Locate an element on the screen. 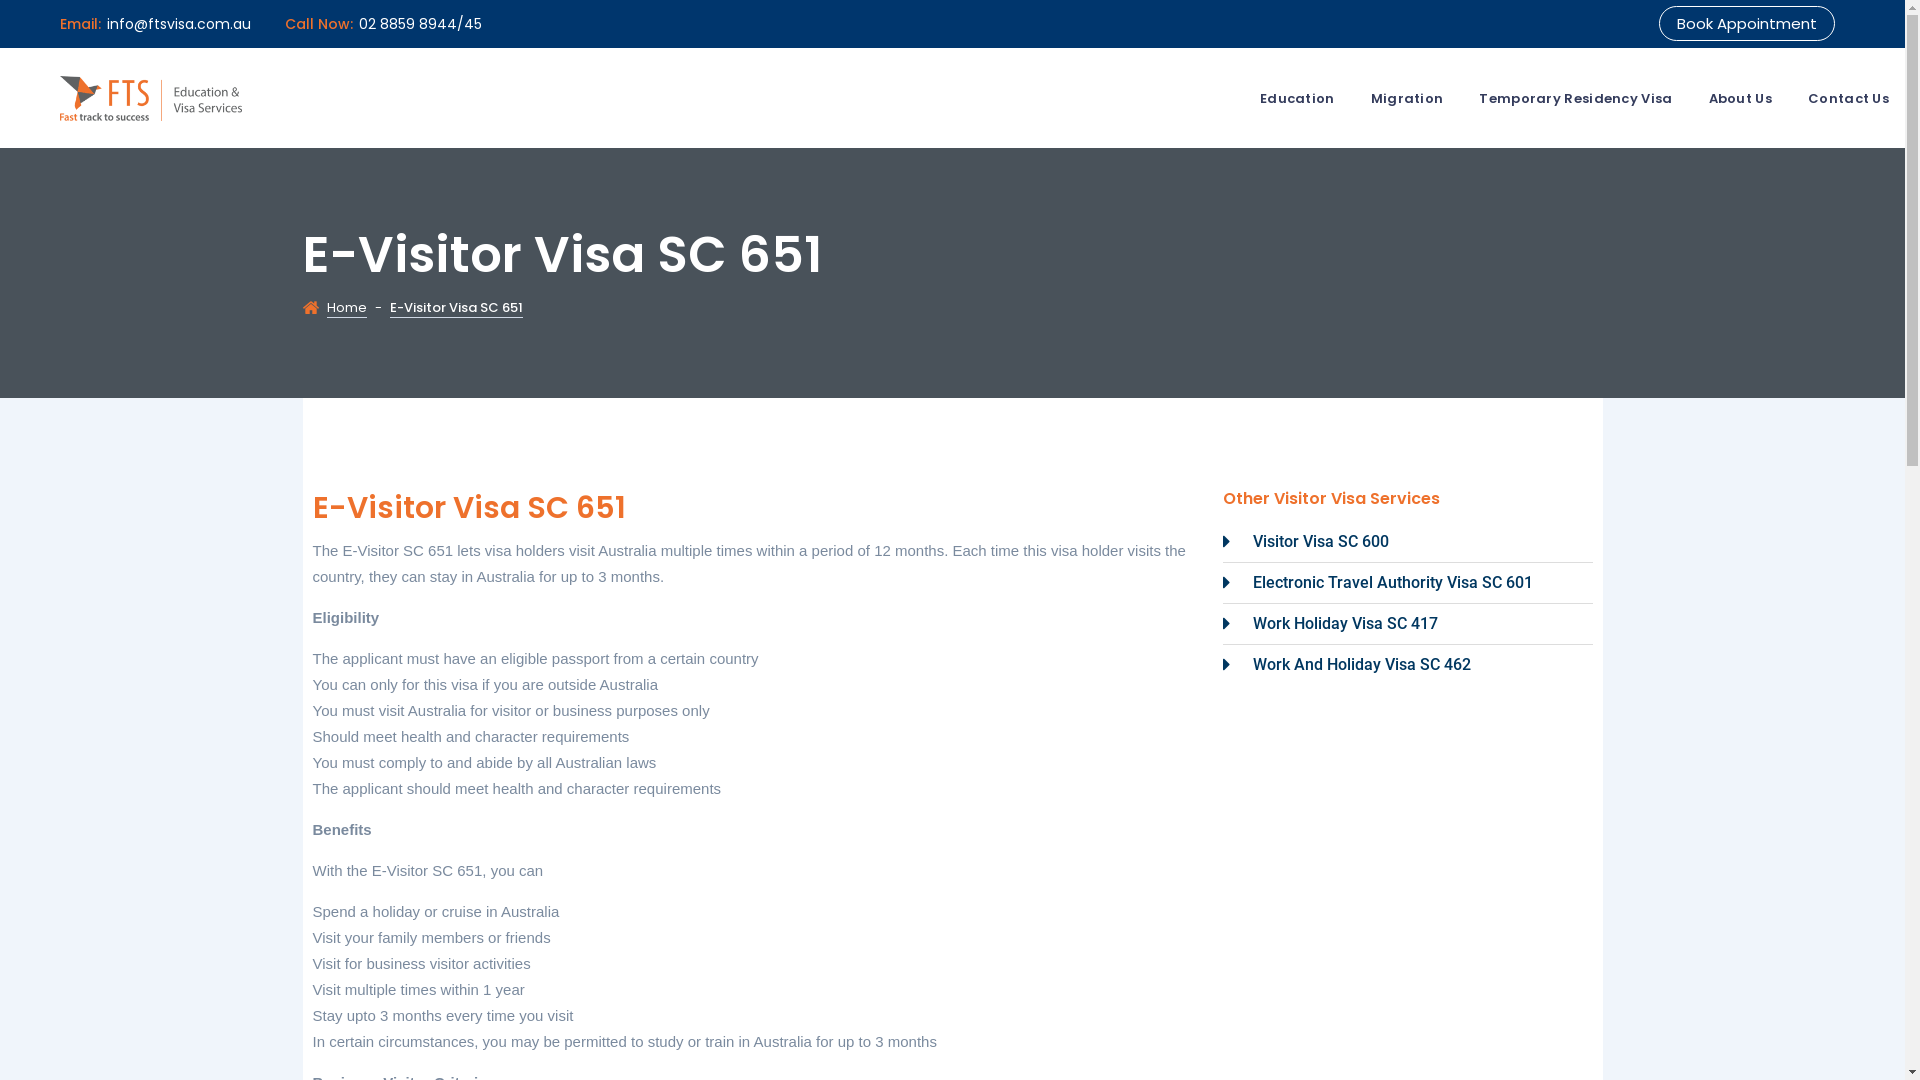 The width and height of the screenshot is (1920, 1080). Migration is located at coordinates (1408, 99).